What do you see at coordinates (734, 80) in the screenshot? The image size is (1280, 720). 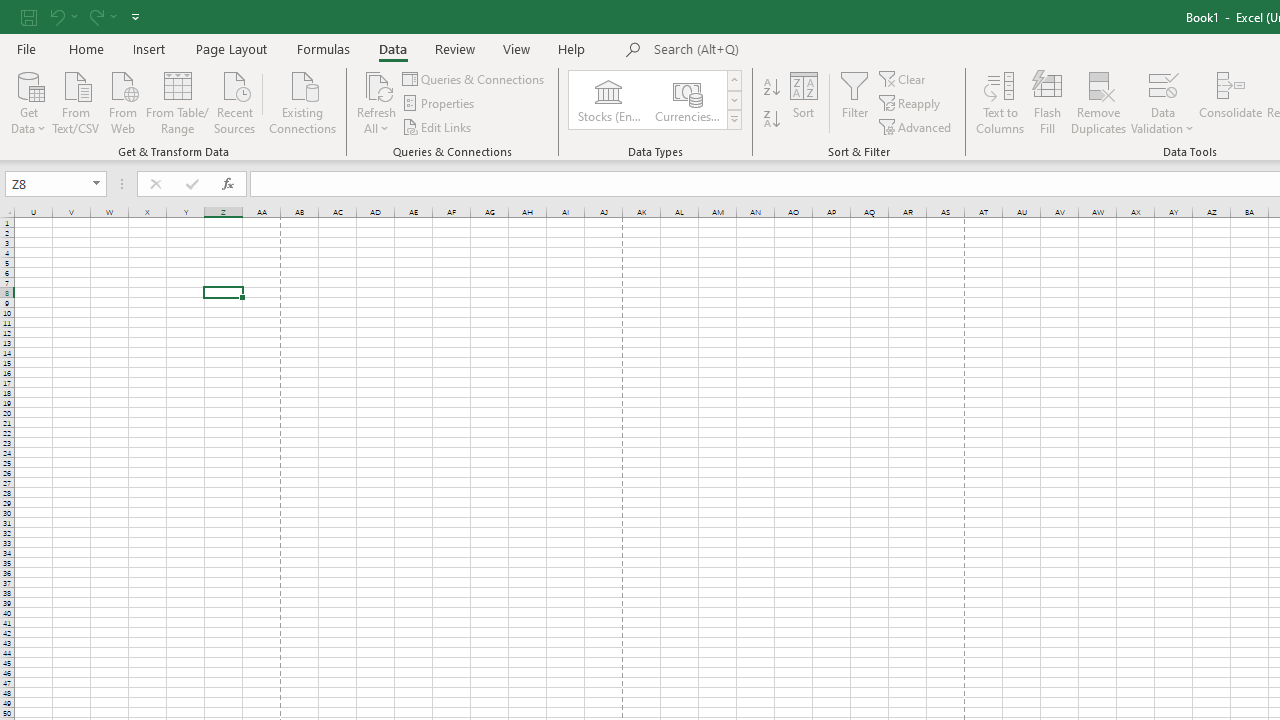 I see `Row up` at bounding box center [734, 80].